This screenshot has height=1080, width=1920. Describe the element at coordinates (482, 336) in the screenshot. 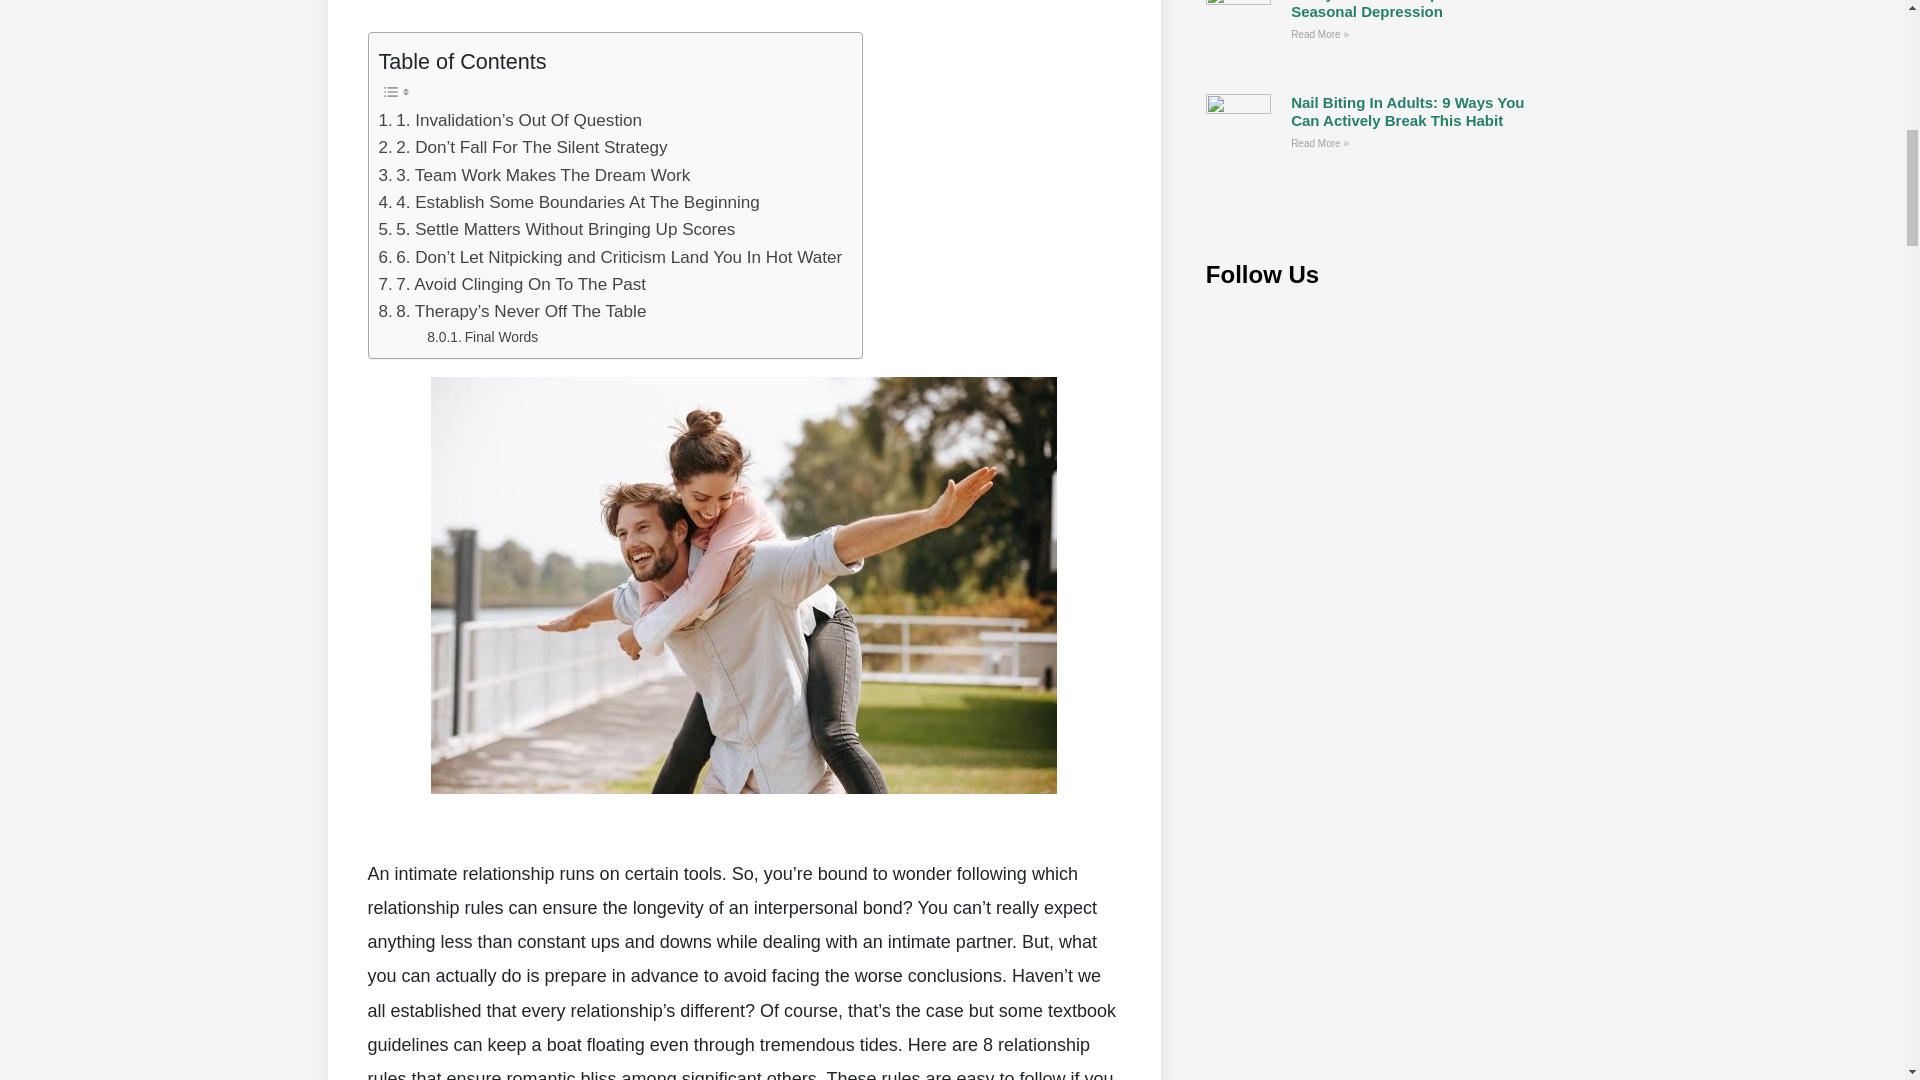

I see `Final Words` at that location.